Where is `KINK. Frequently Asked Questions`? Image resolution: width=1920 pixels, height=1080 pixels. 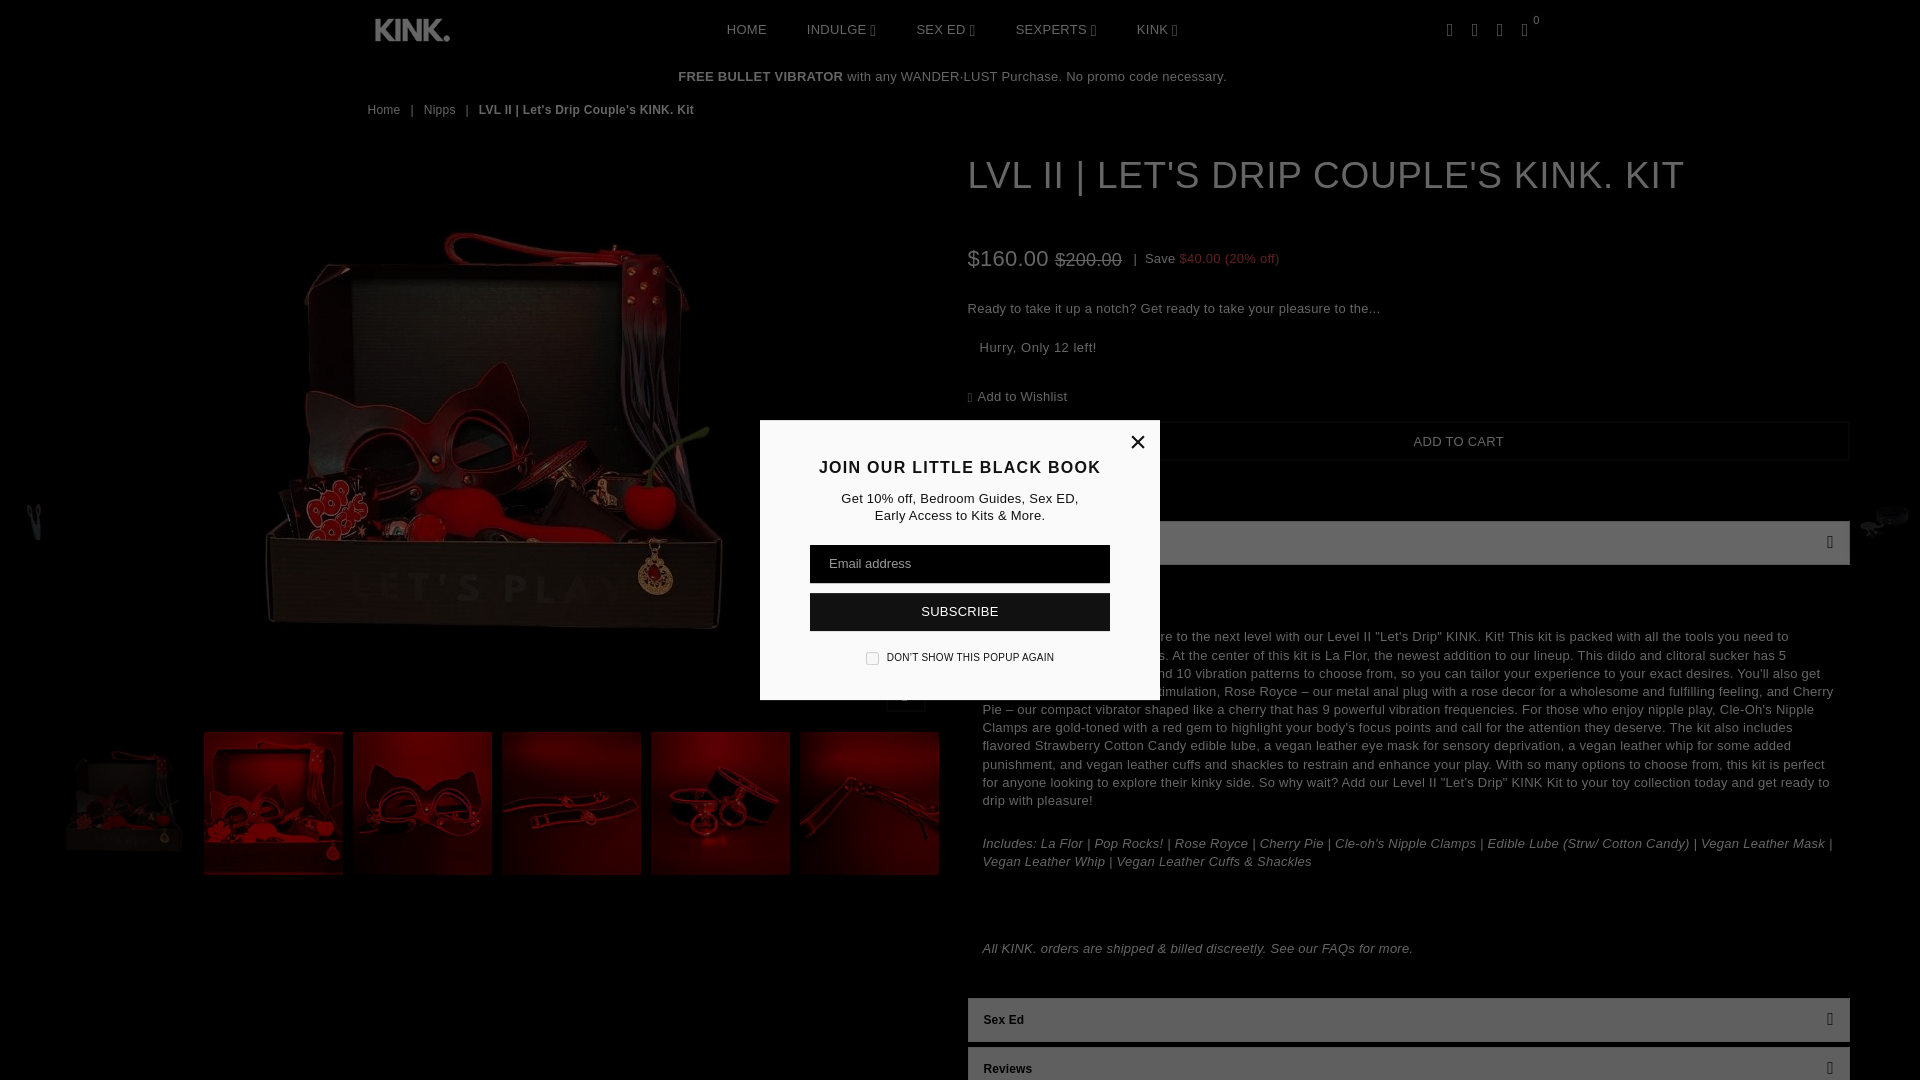
KINK. Frequently Asked Questions is located at coordinates (1338, 948).